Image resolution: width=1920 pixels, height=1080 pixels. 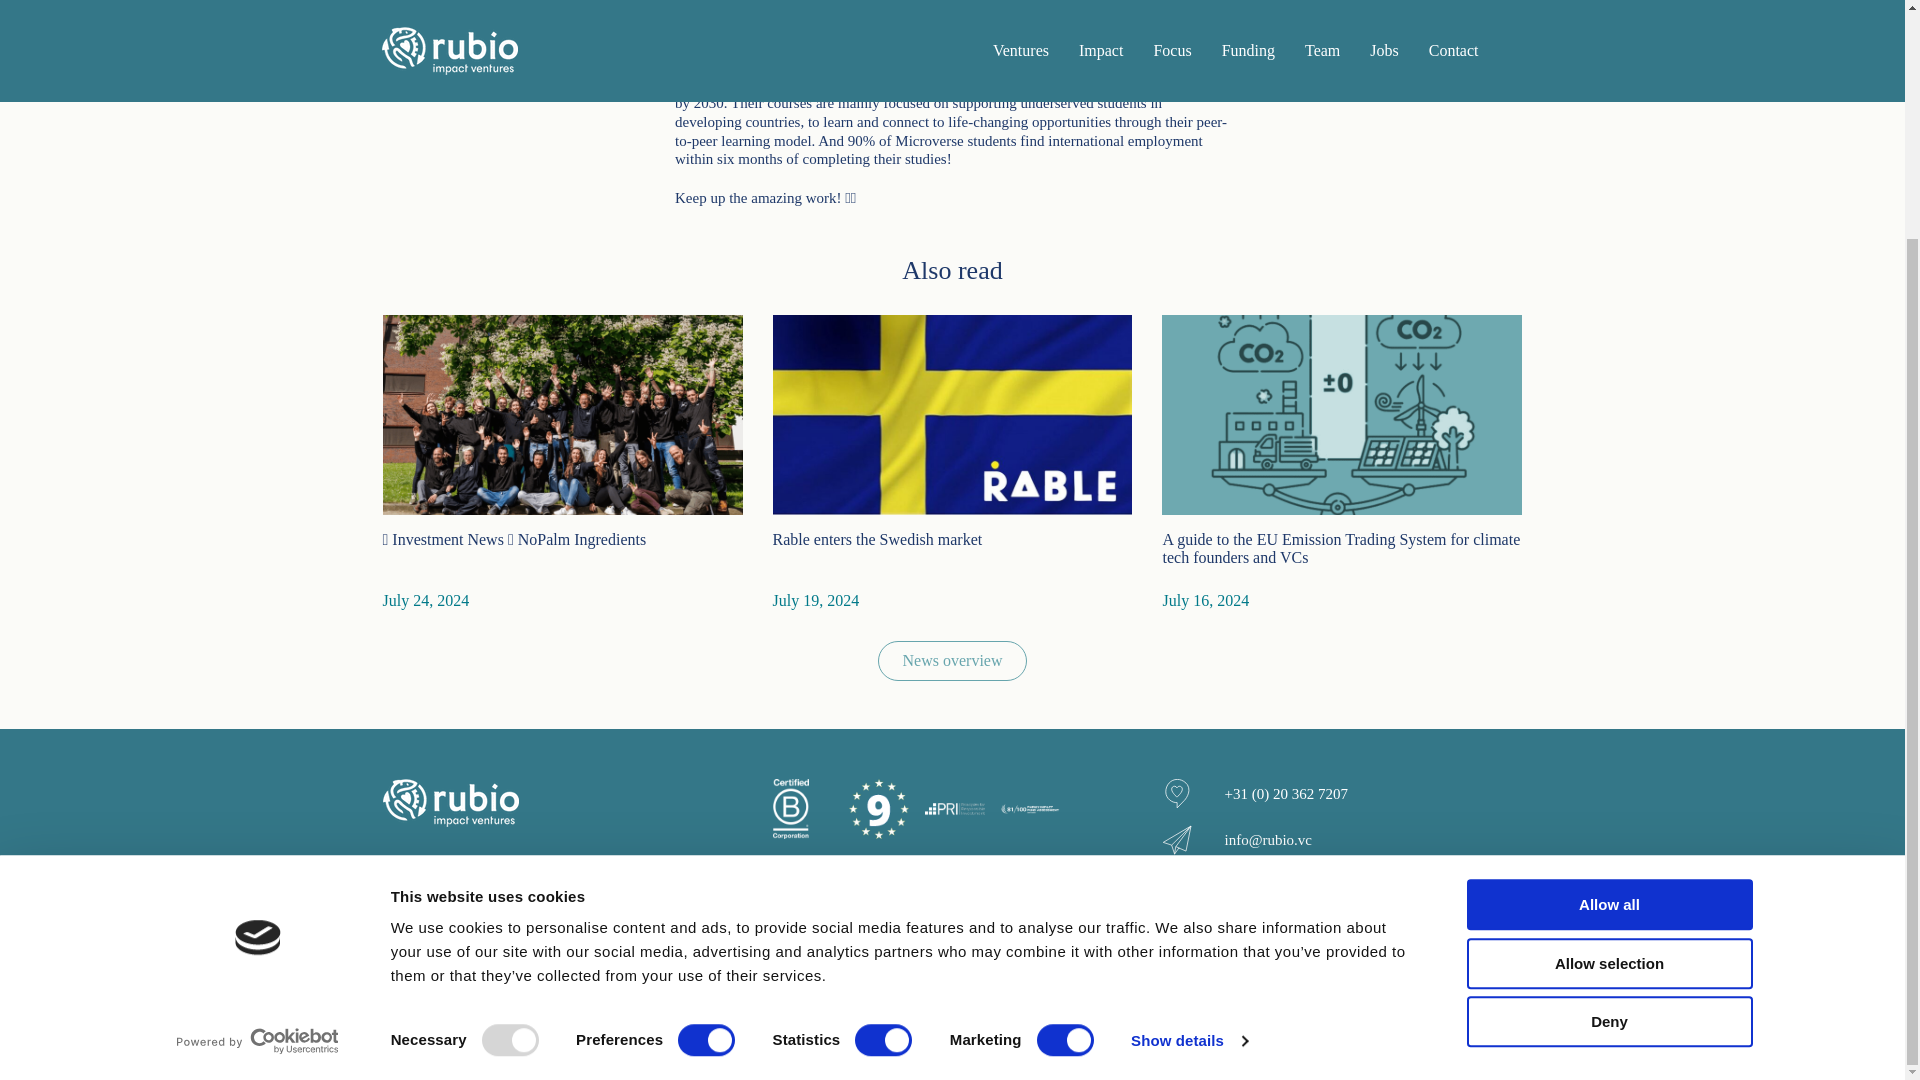 I want to click on Allow selection, so click(x=1608, y=670).